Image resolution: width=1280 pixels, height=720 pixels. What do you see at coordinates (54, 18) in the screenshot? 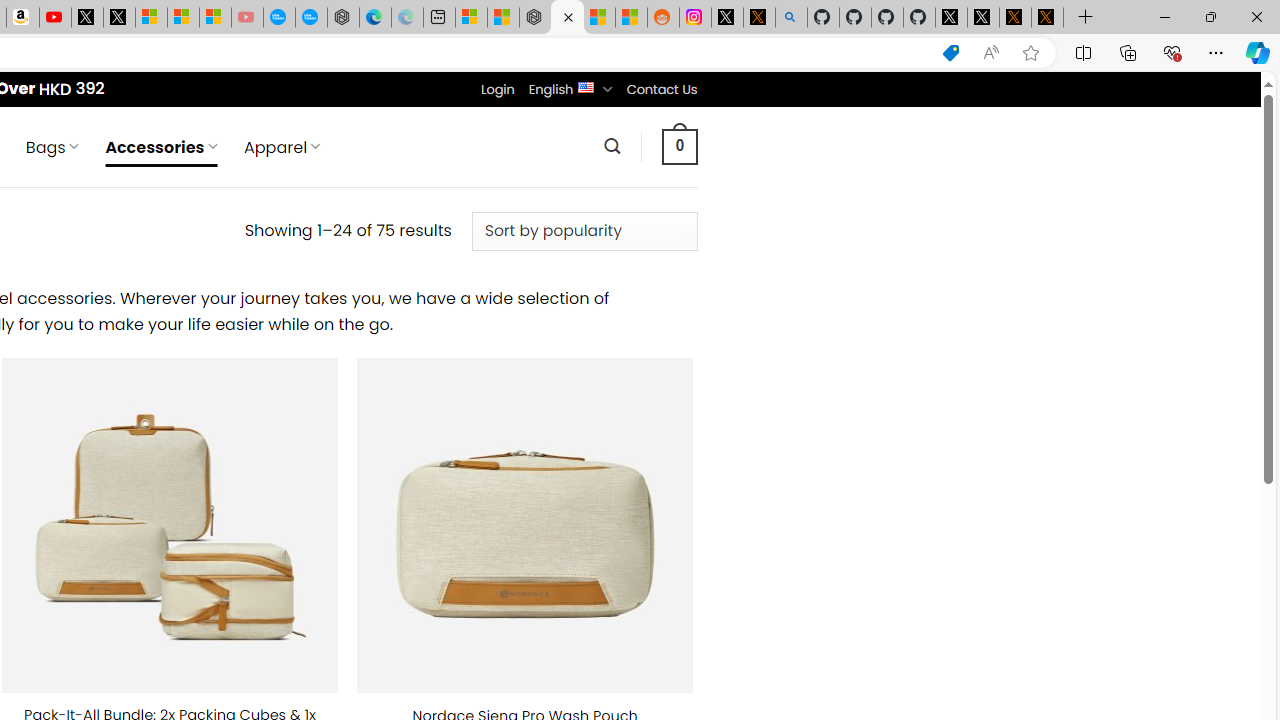
I see `Day 1: Arriving in Yemen (surreal to be here) - YouTube` at bounding box center [54, 18].